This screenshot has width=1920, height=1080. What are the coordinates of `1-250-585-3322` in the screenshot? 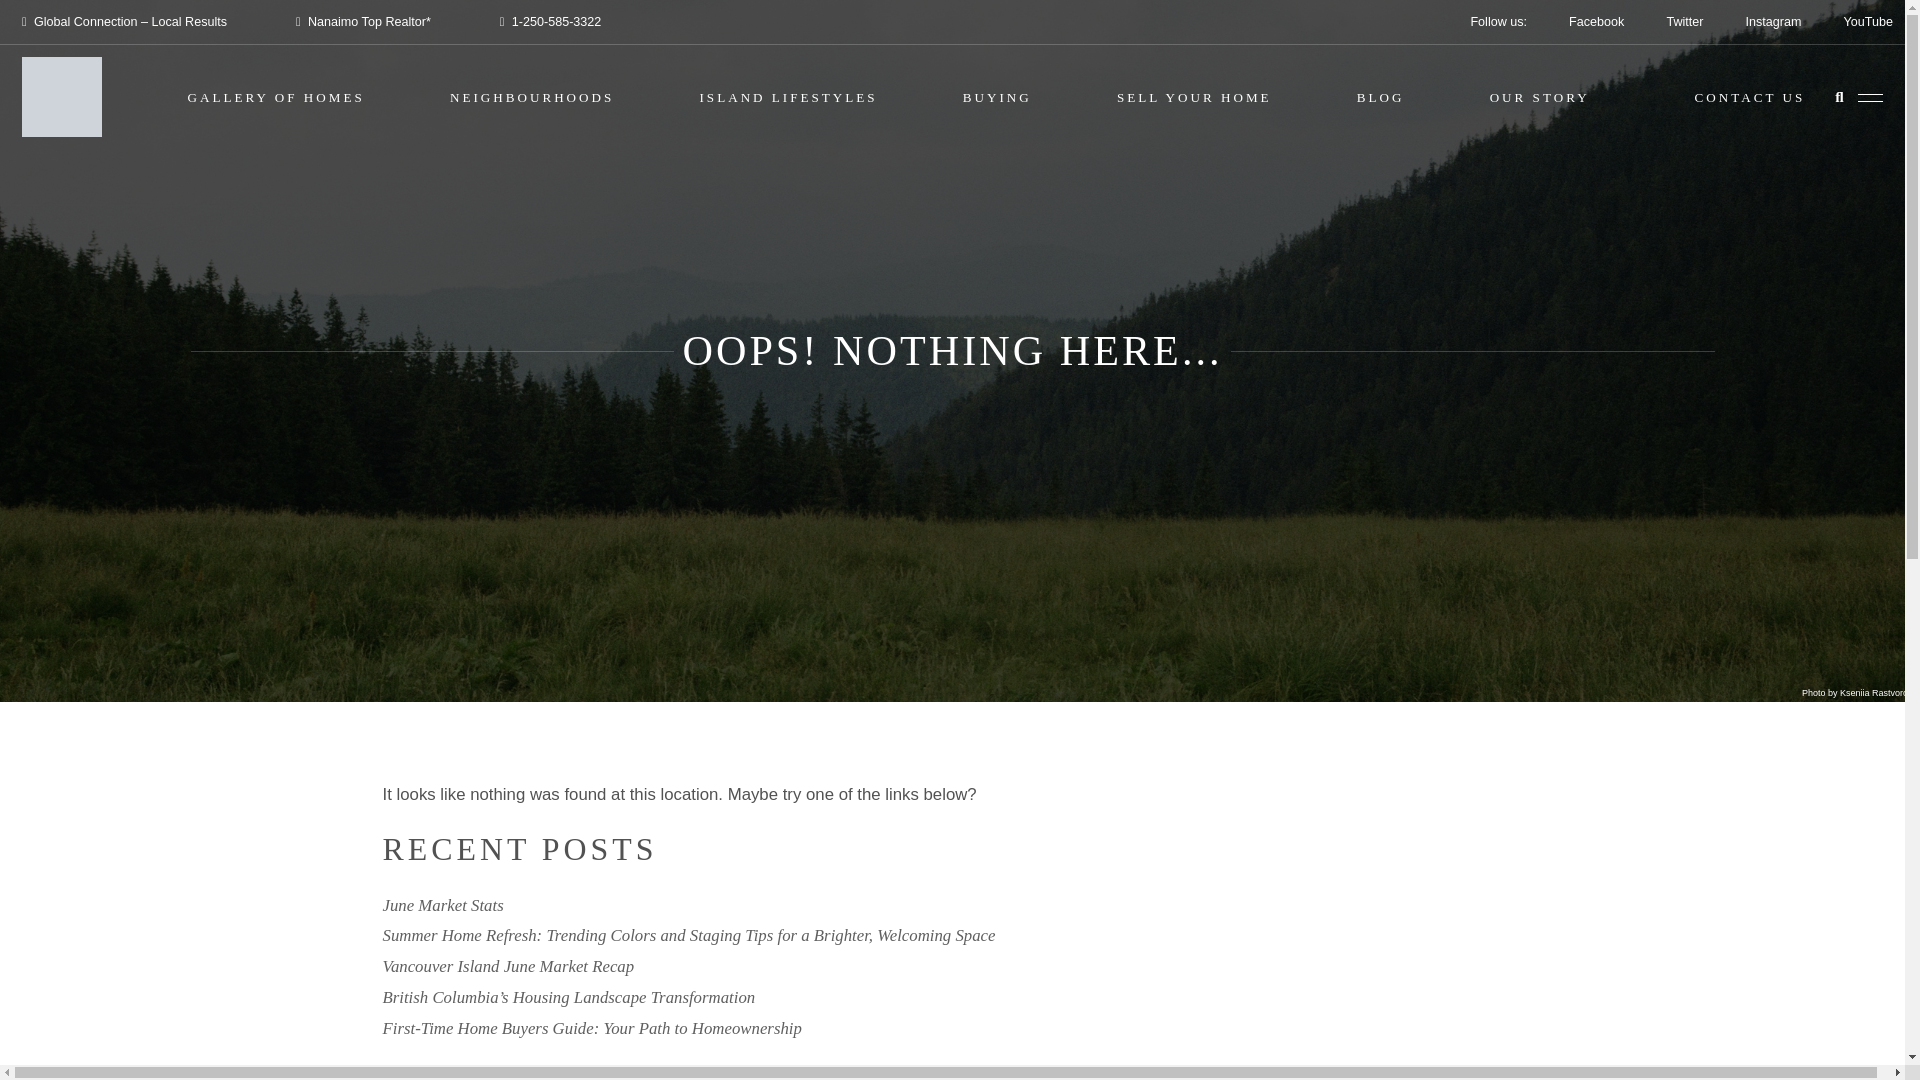 It's located at (552, 22).